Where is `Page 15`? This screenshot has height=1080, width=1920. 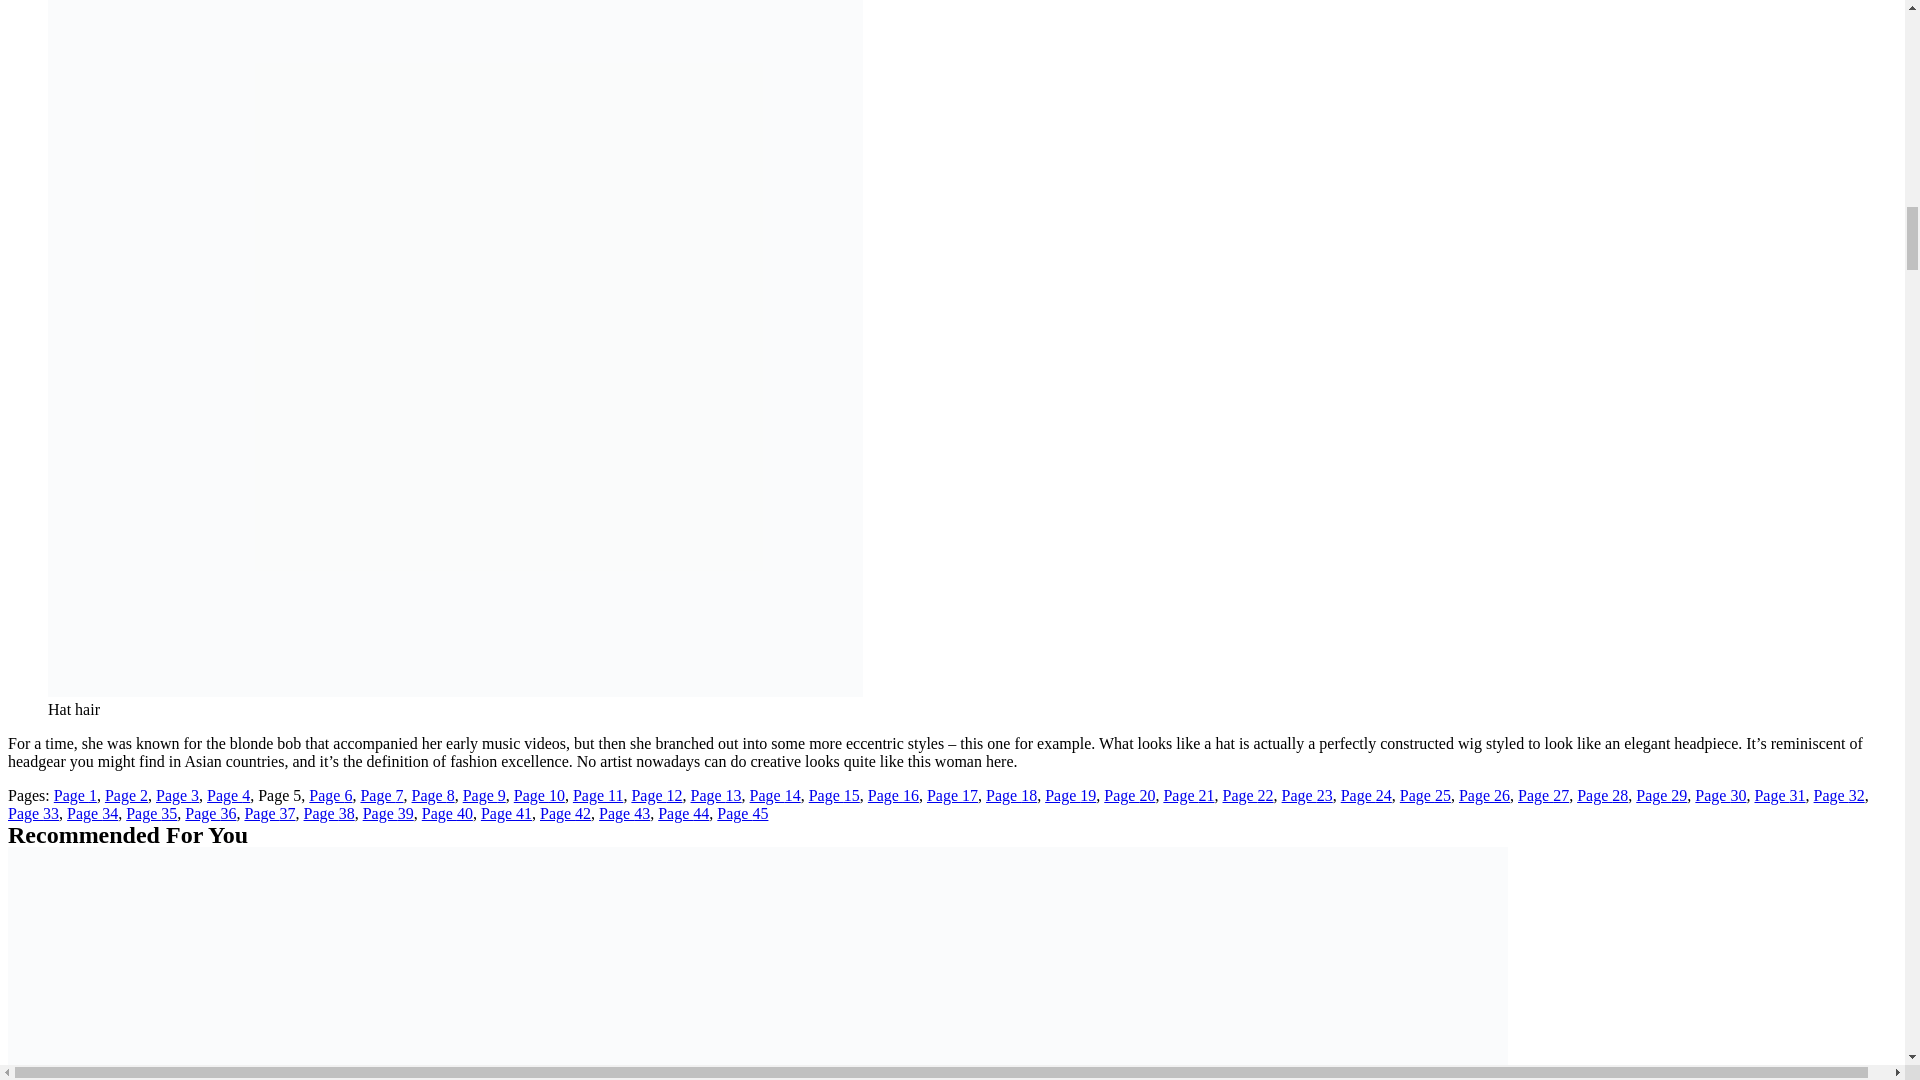 Page 15 is located at coordinates (834, 795).